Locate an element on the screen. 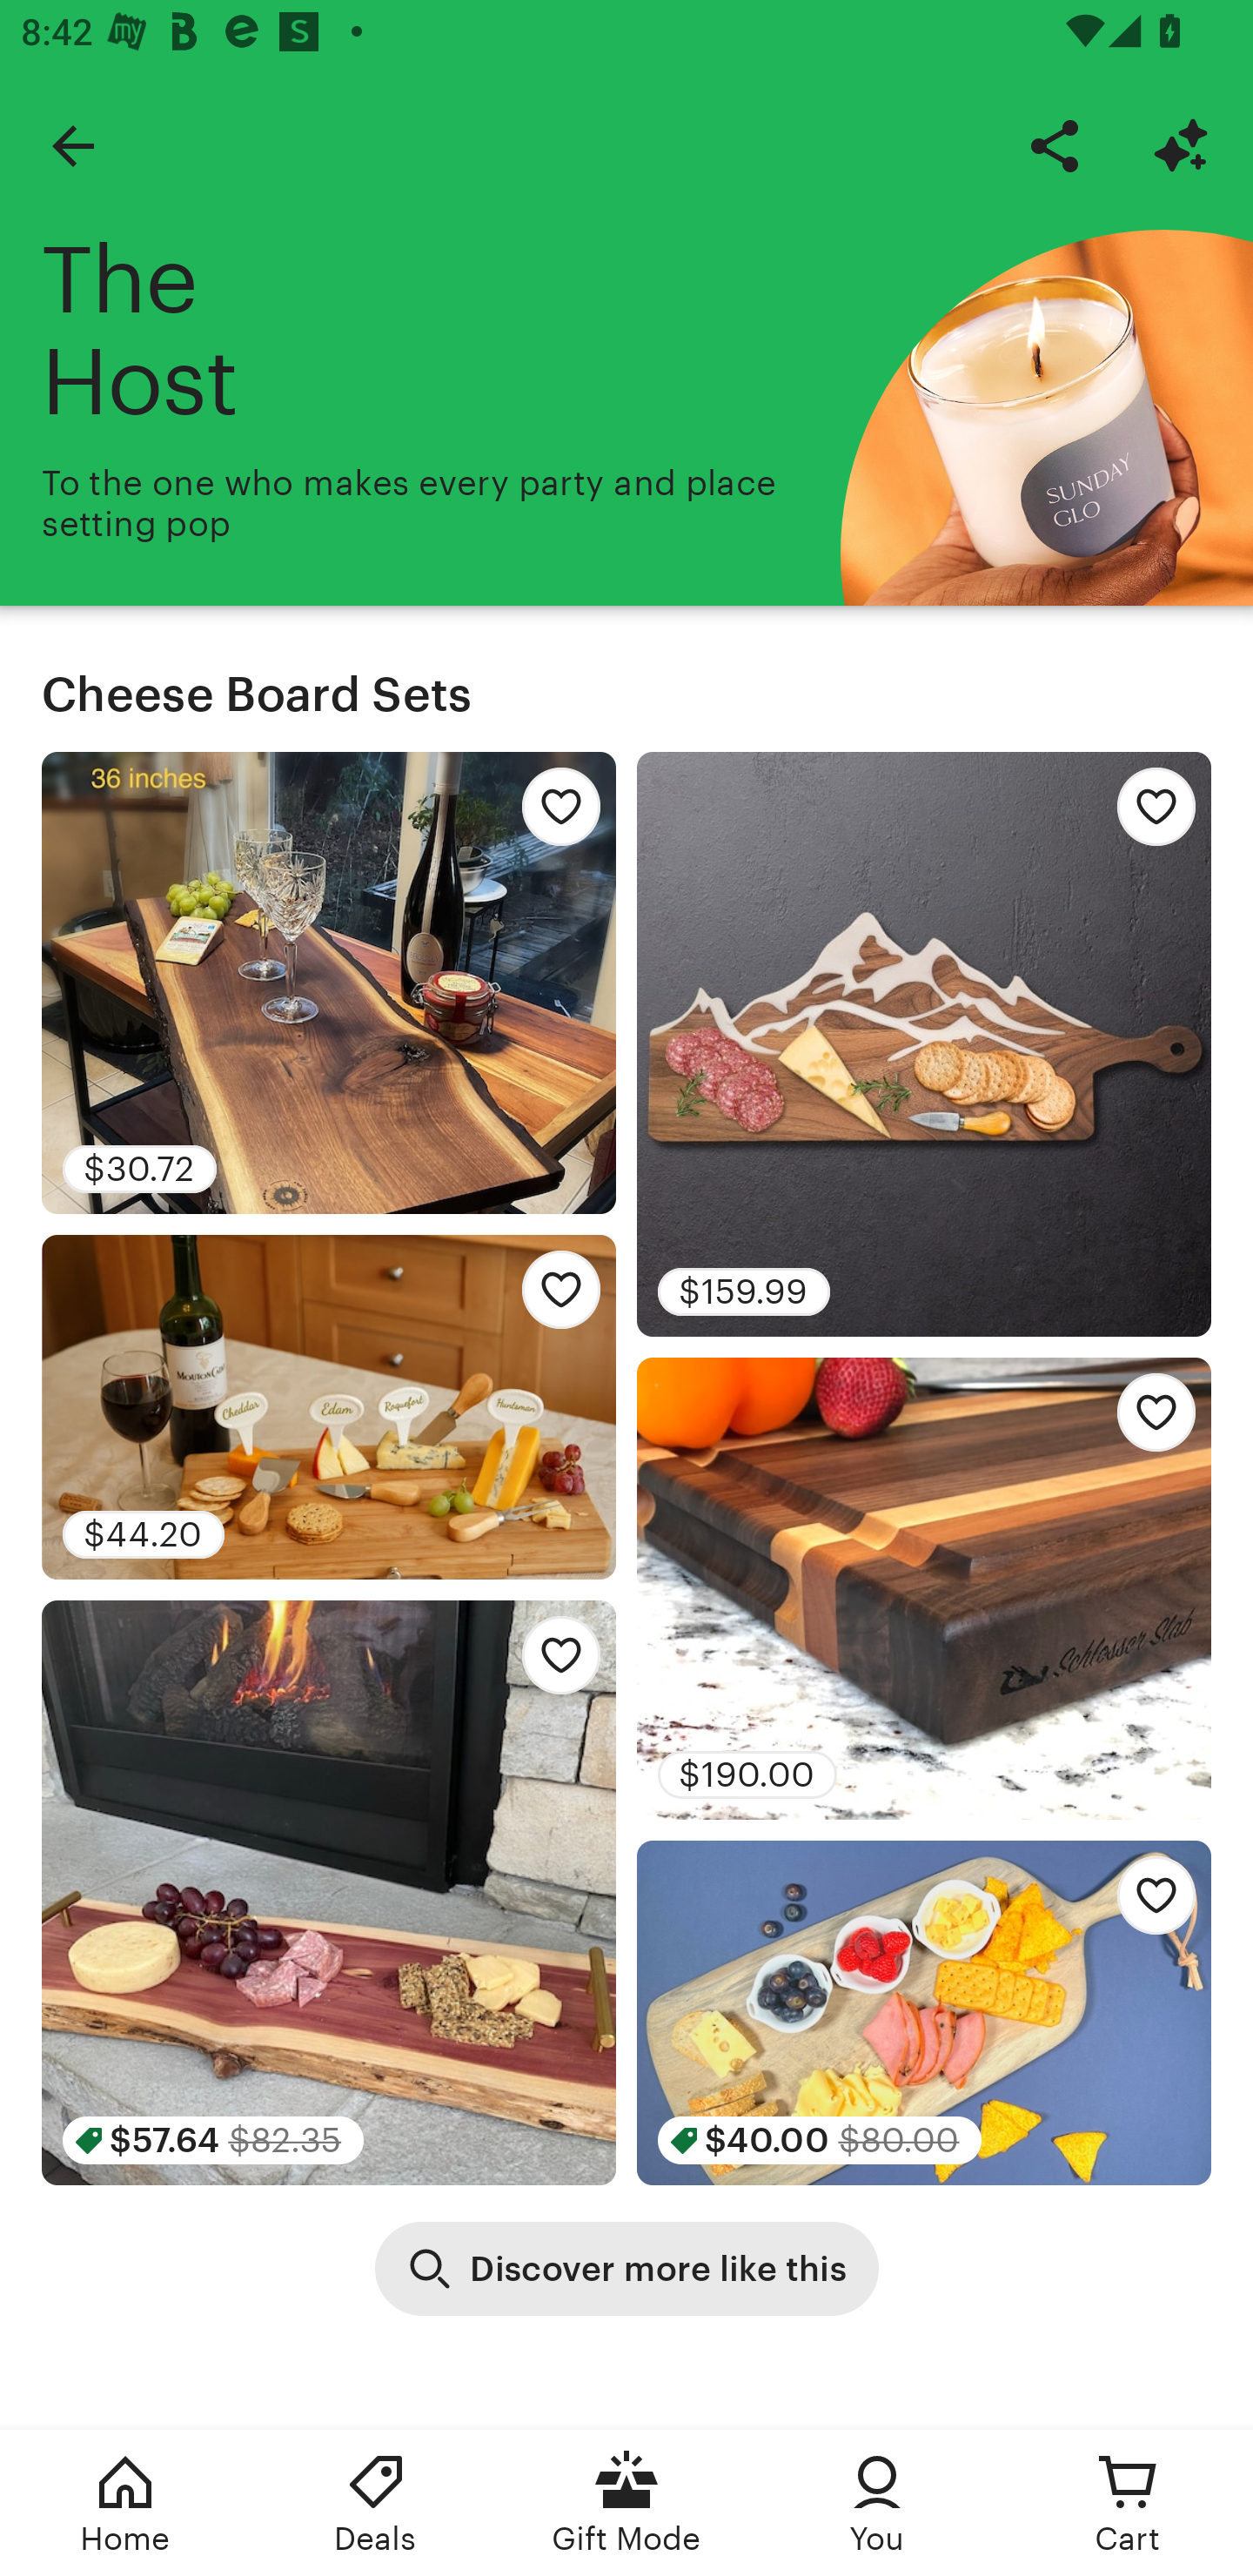 The width and height of the screenshot is (1253, 2576). Deals is located at coordinates (376, 2503).